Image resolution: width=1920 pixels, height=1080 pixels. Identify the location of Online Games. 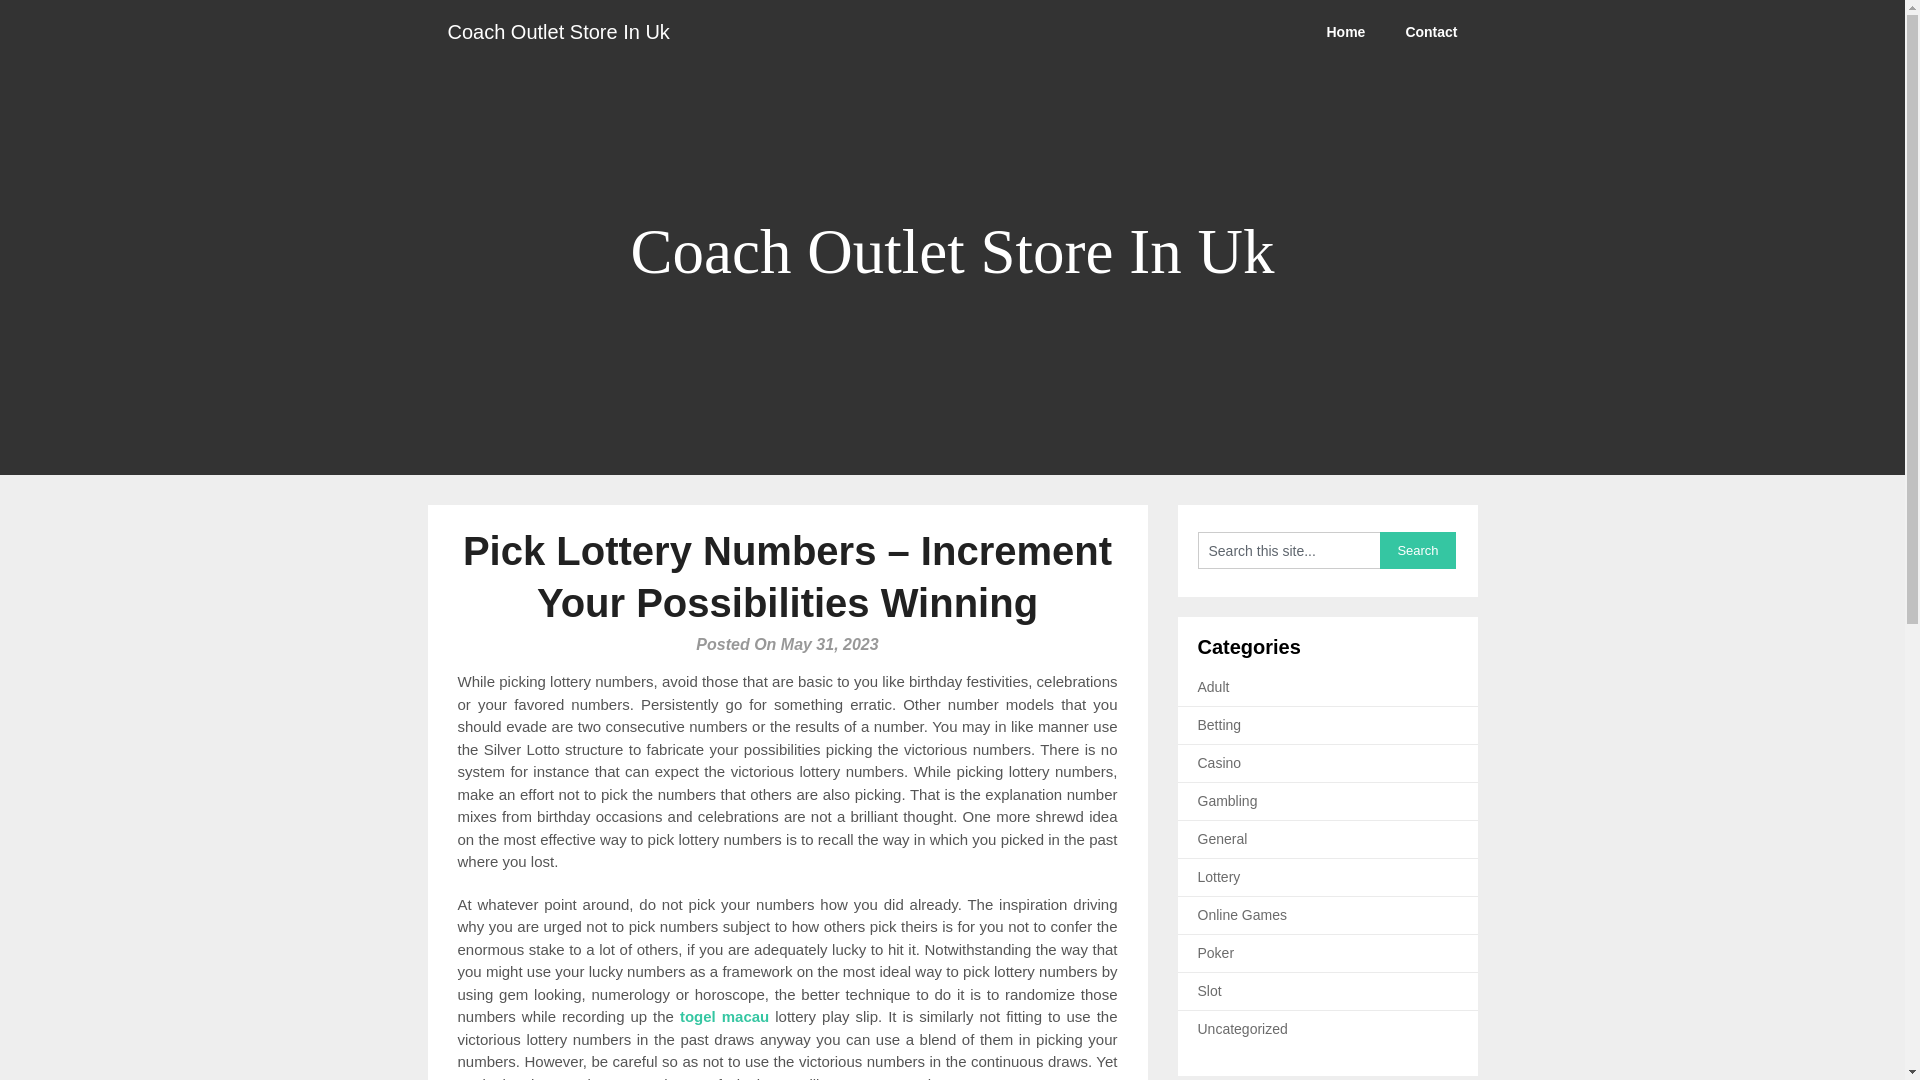
(1242, 915).